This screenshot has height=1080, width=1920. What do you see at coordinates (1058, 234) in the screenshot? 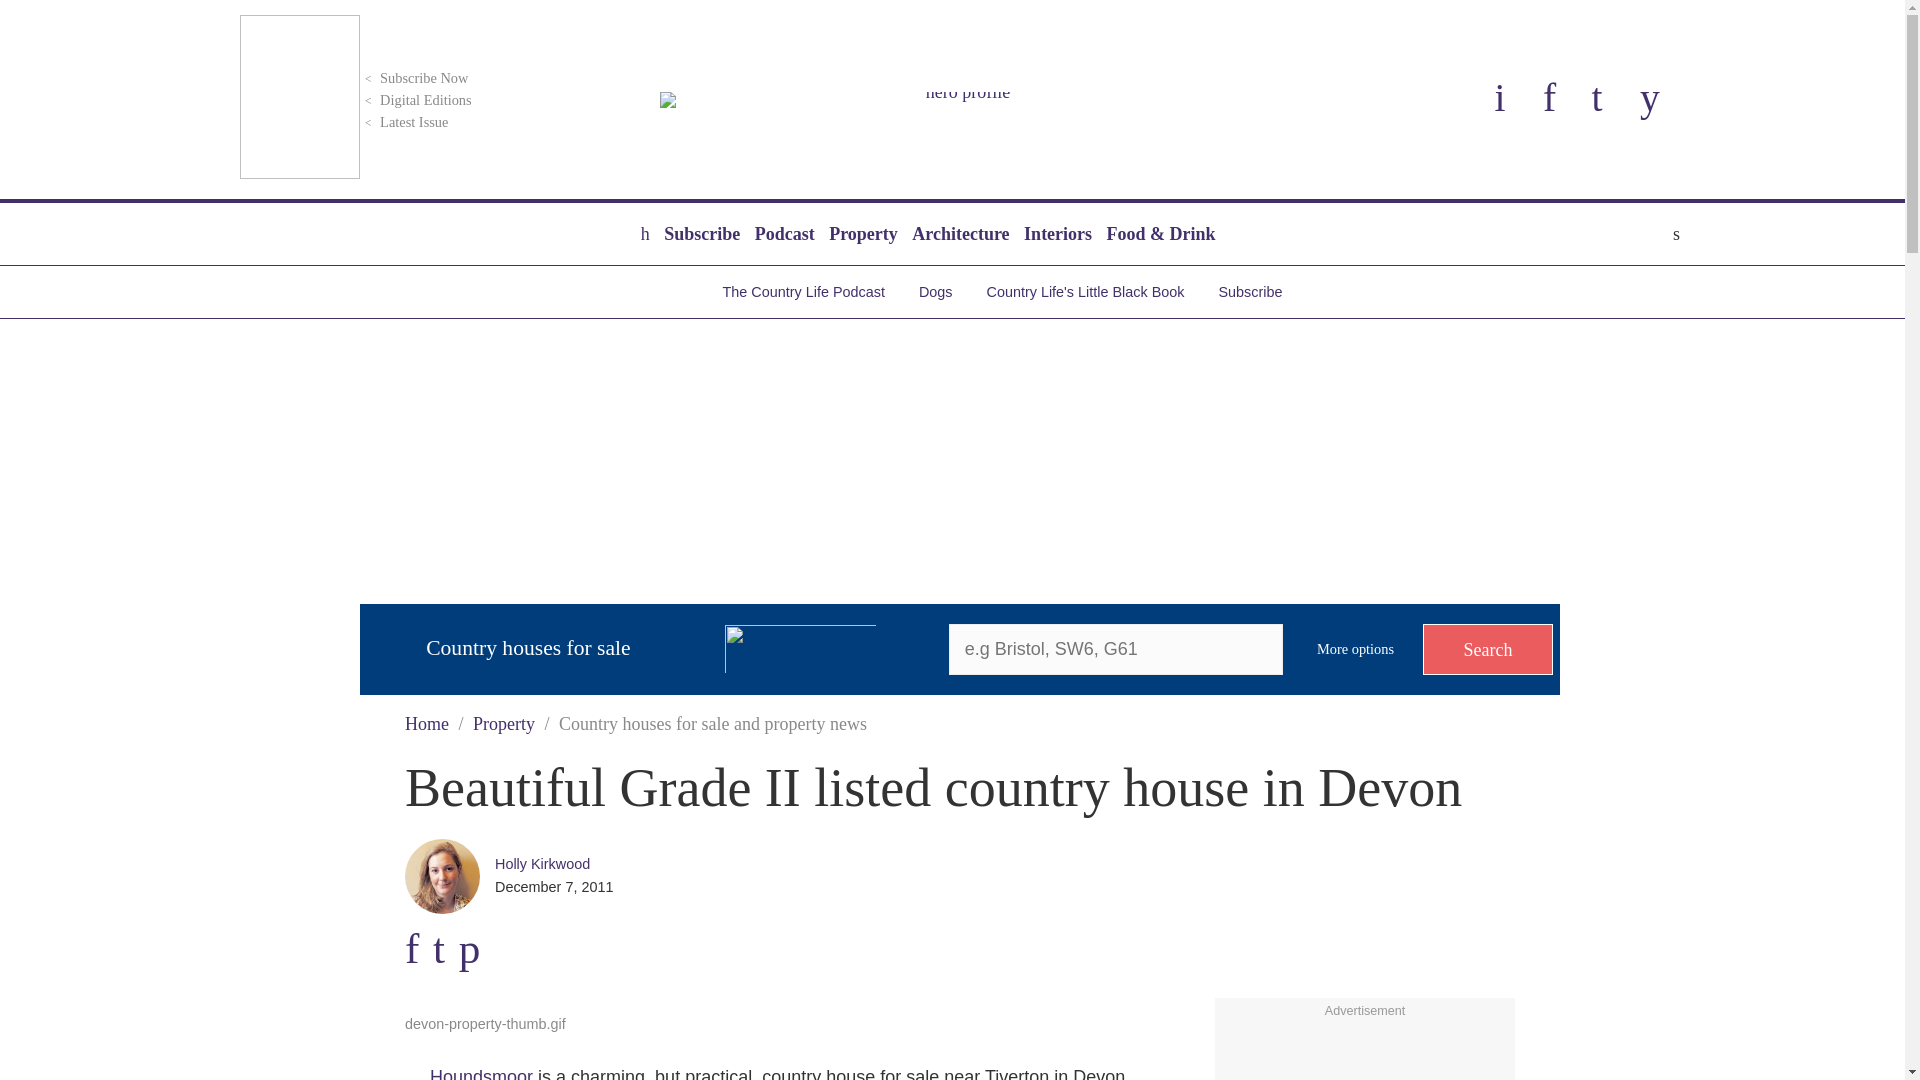
I see `Interiors` at bounding box center [1058, 234].